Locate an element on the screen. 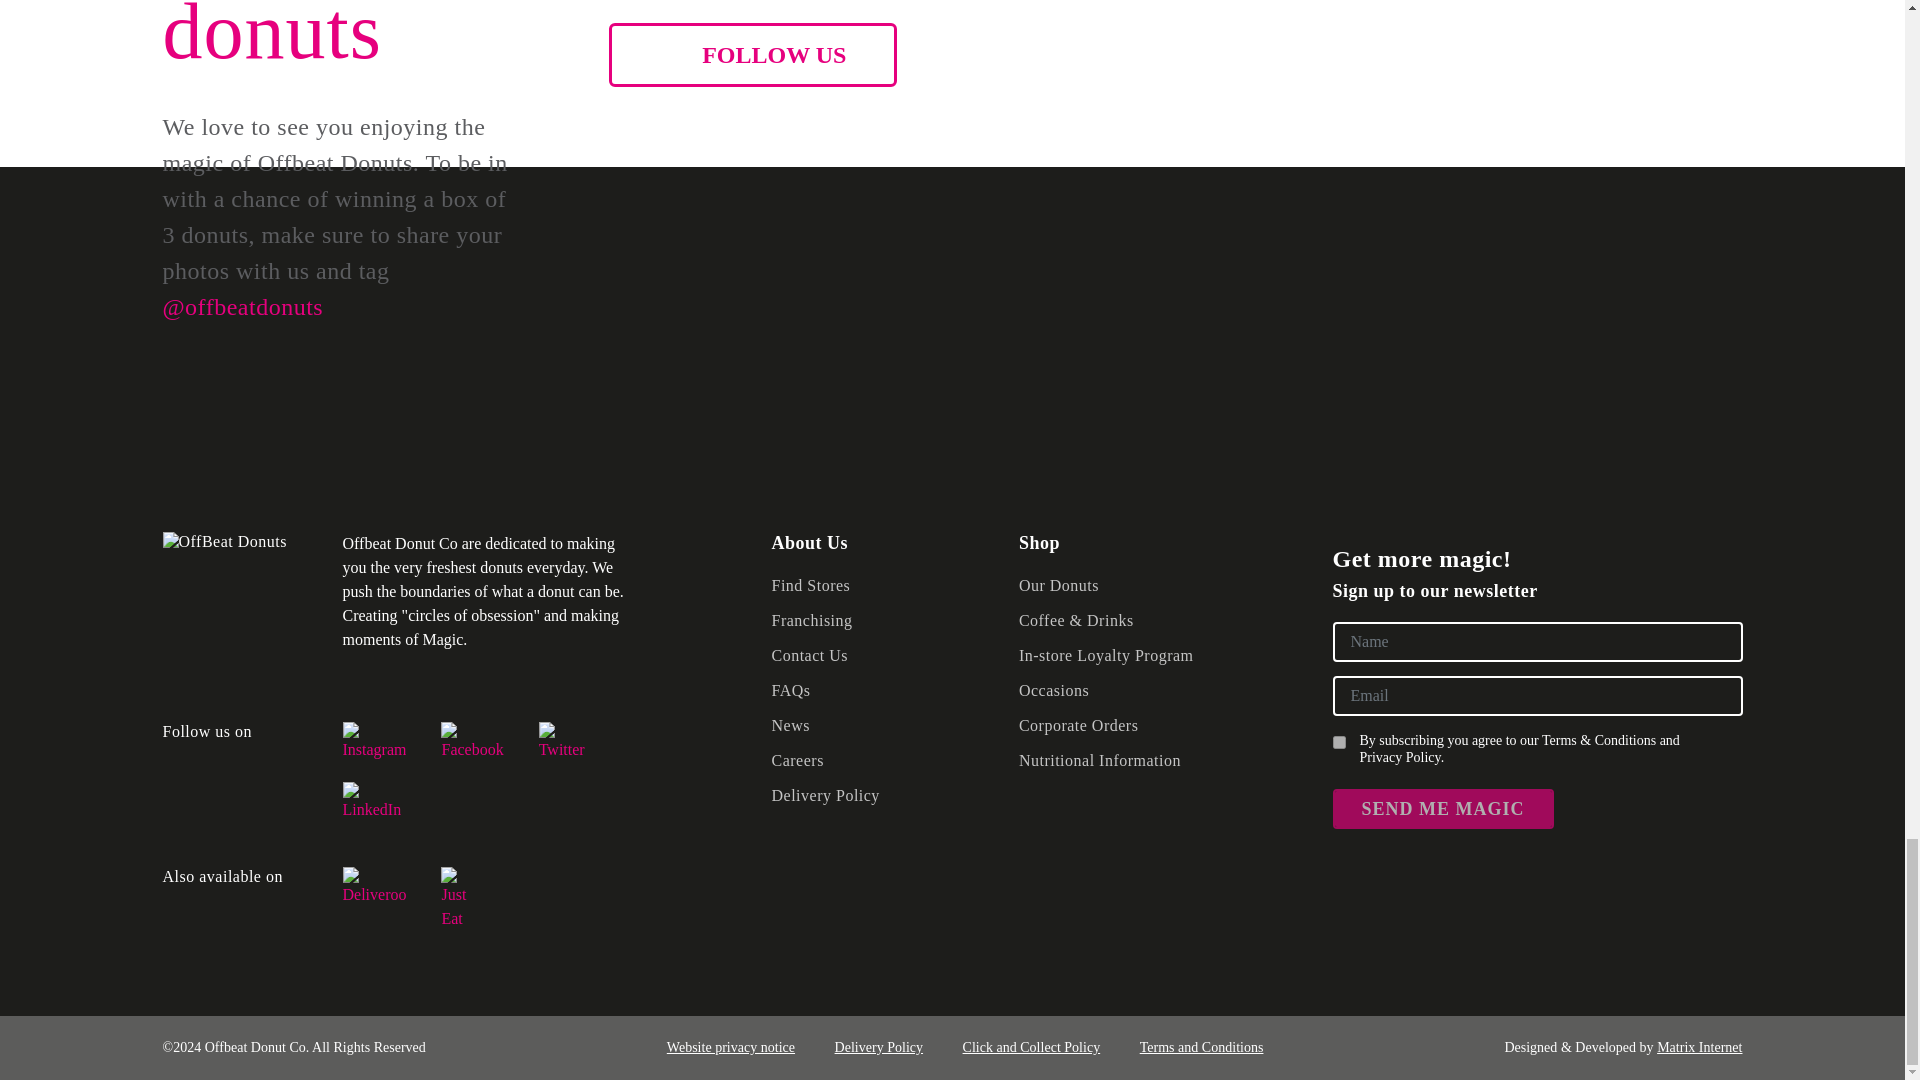  FOLLOW US is located at coordinates (752, 54).